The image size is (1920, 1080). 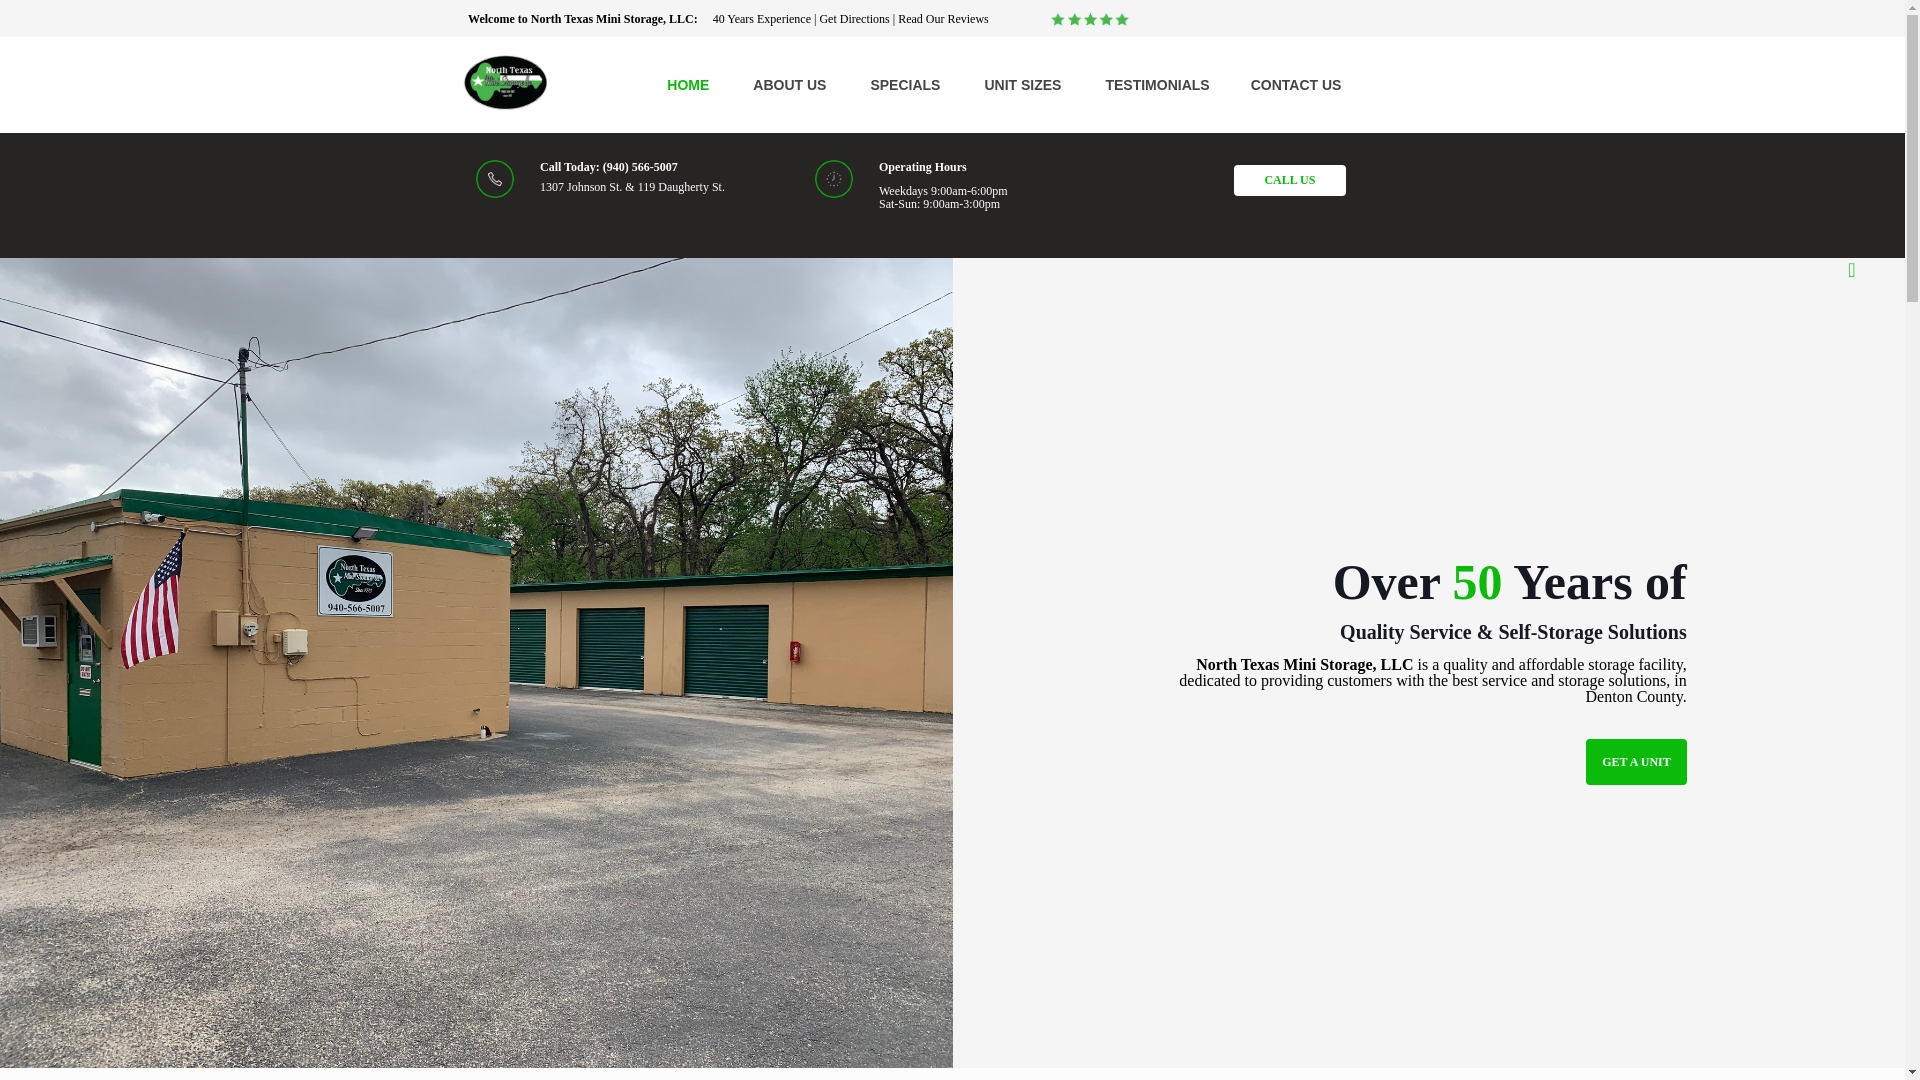 I want to click on Get Directions, so click(x=854, y=18).